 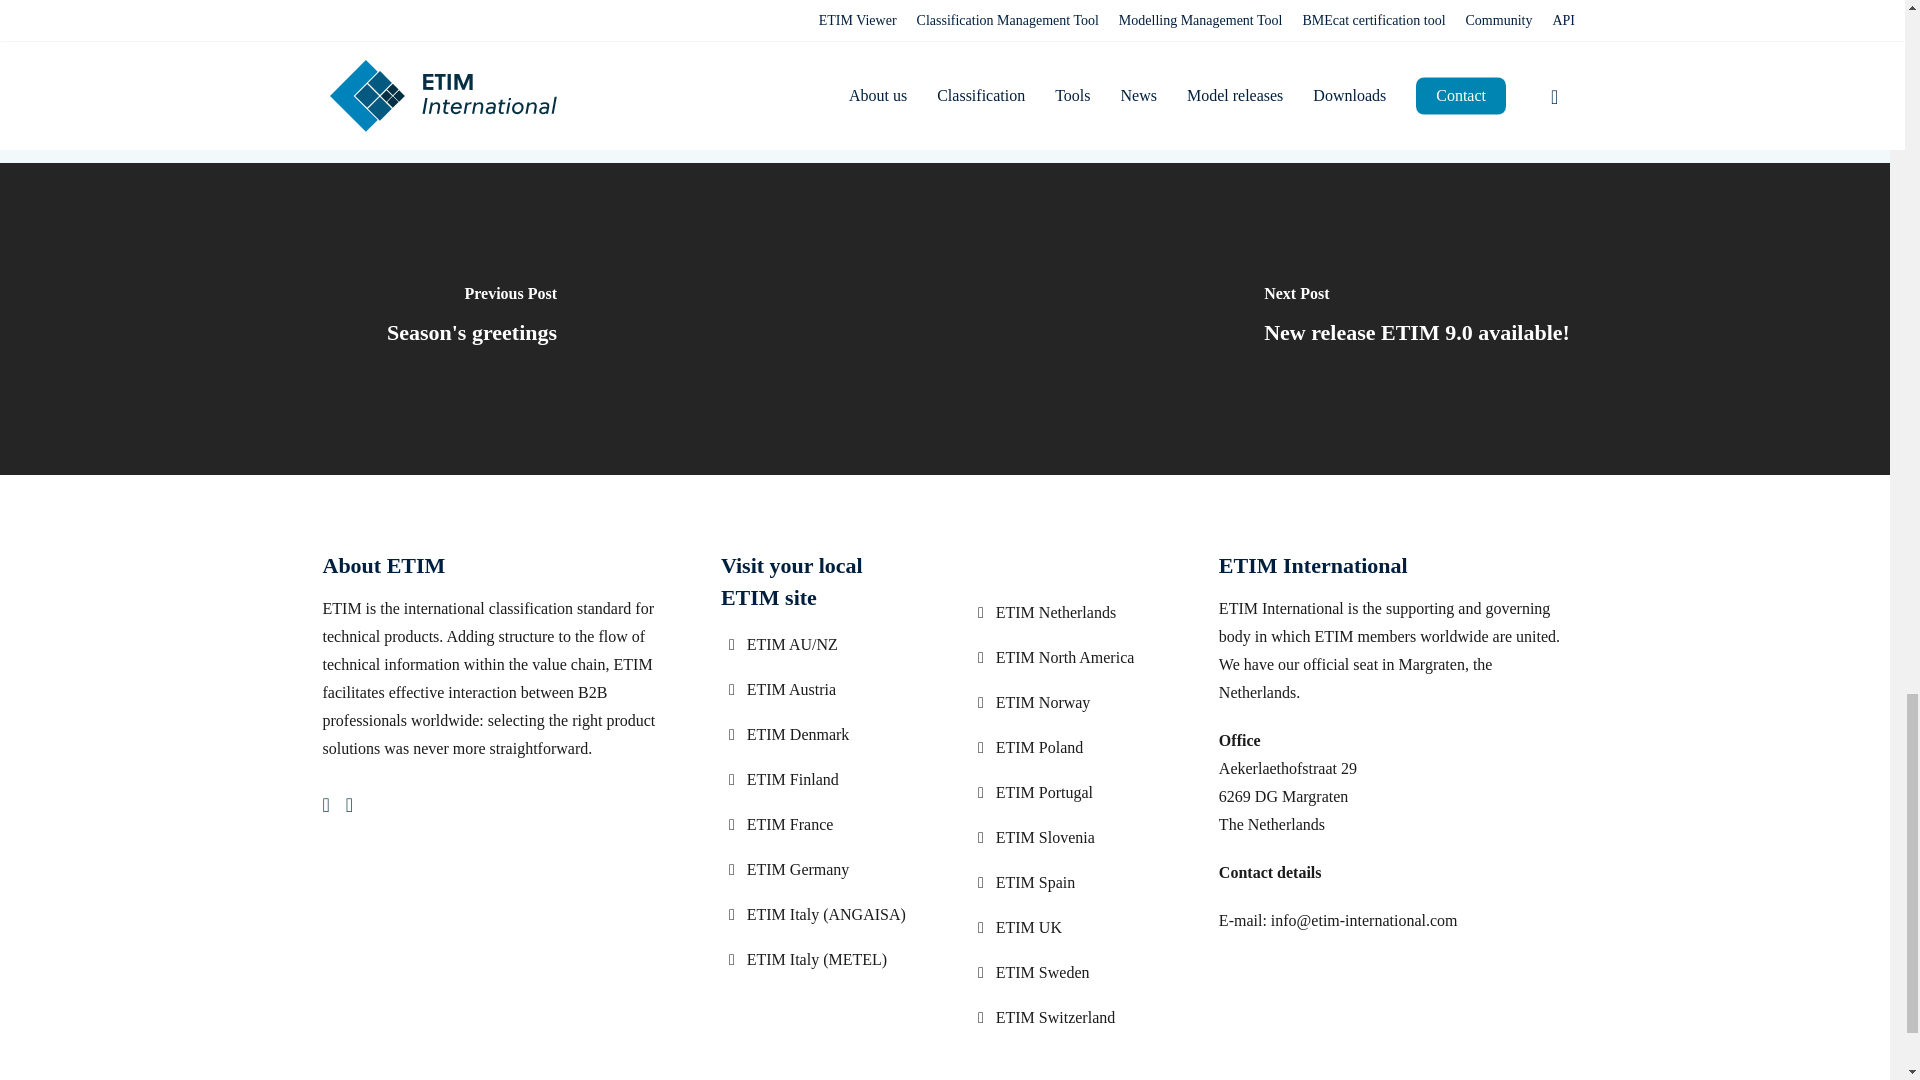 I want to click on ETIM Germany, so click(x=820, y=870).